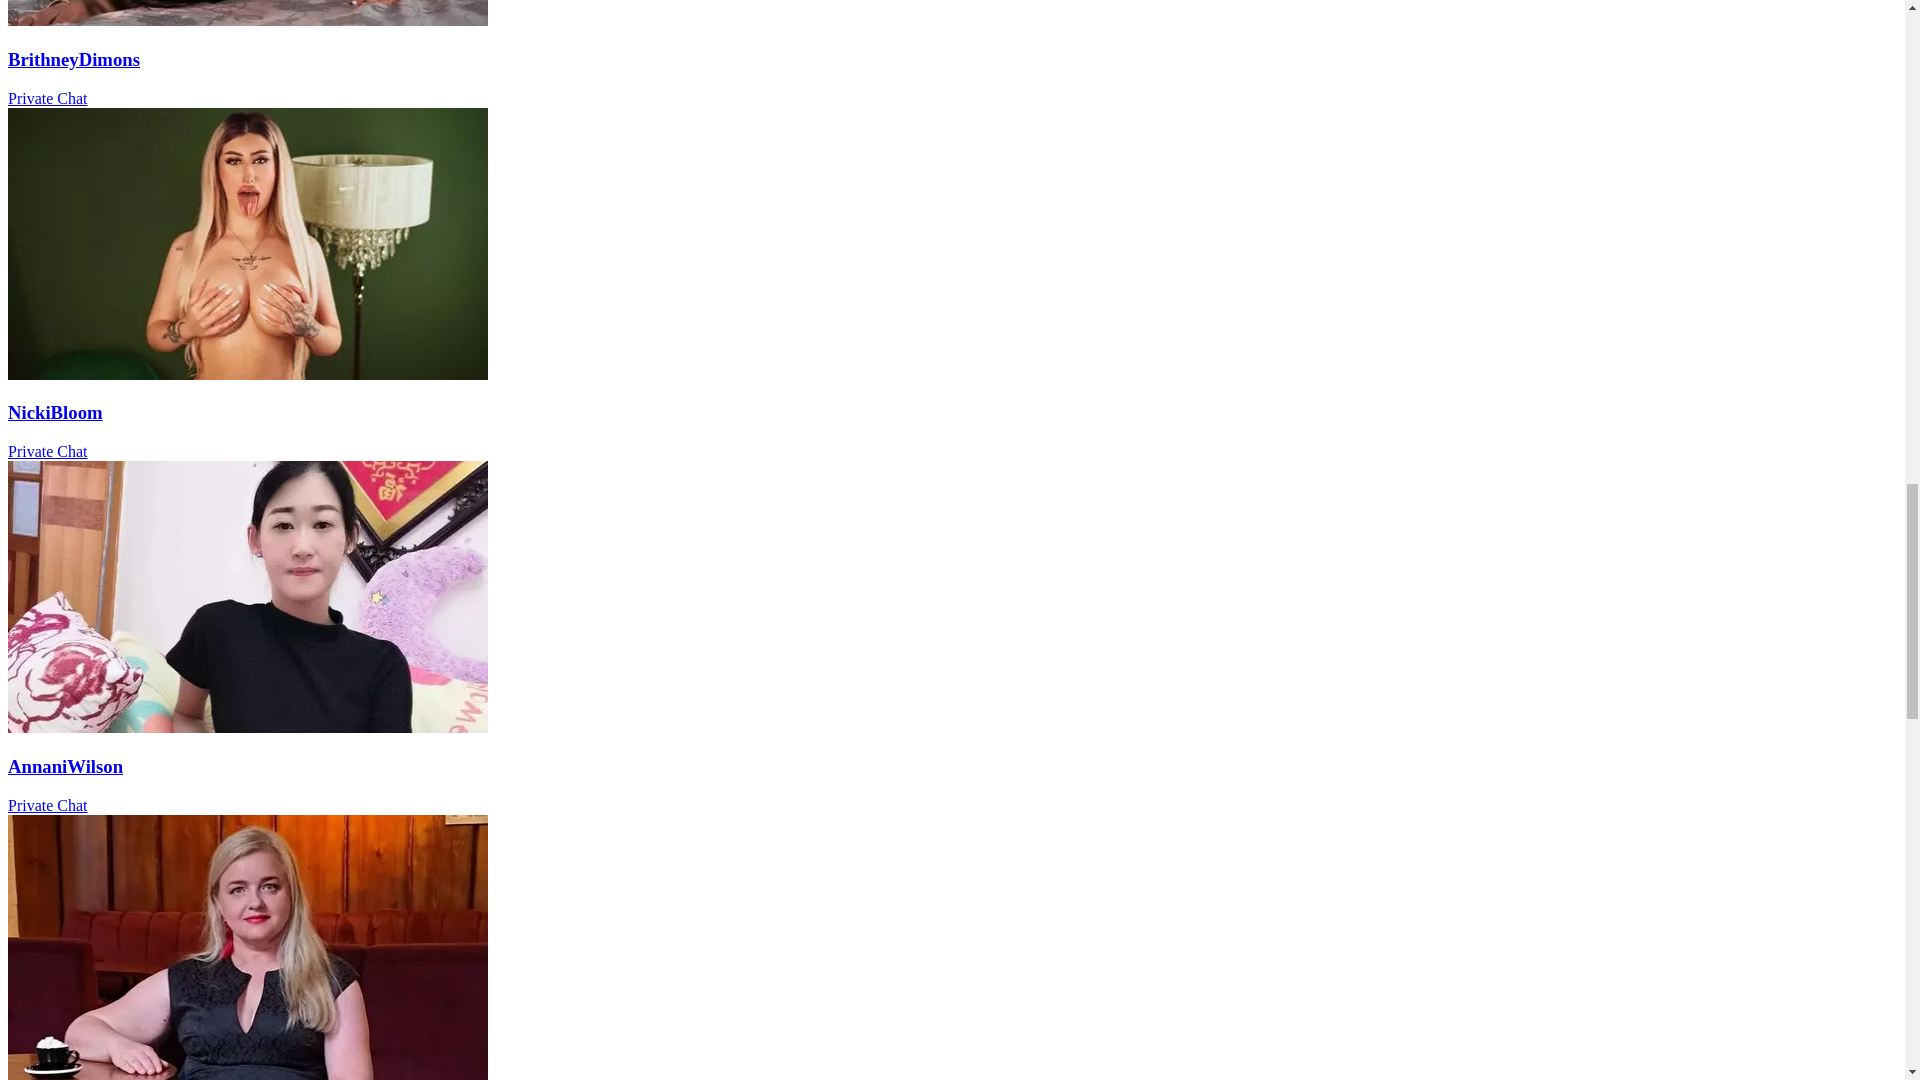 The width and height of the screenshot is (1920, 1080). What do you see at coordinates (247, 20) in the screenshot?
I see `BrithneyDimons's live cam` at bounding box center [247, 20].